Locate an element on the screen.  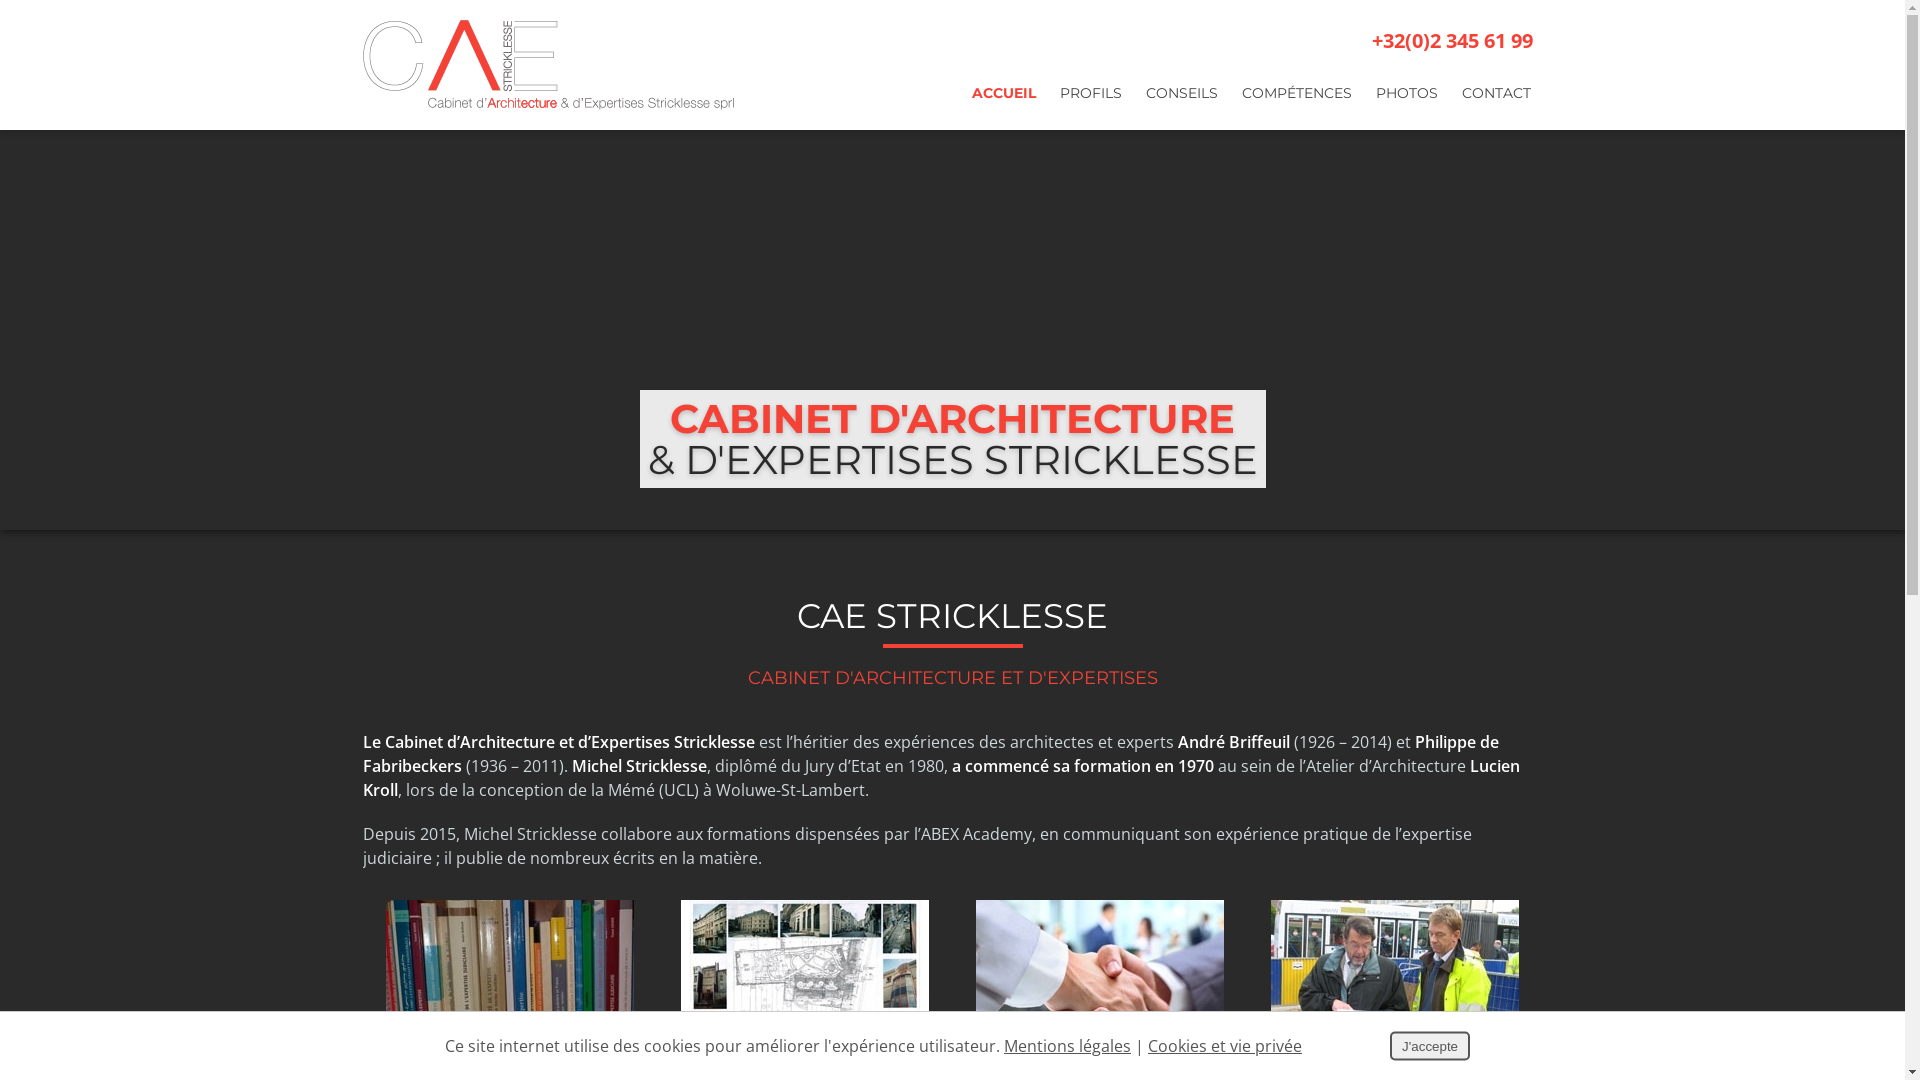
ACCUEIL is located at coordinates (1004, 98).